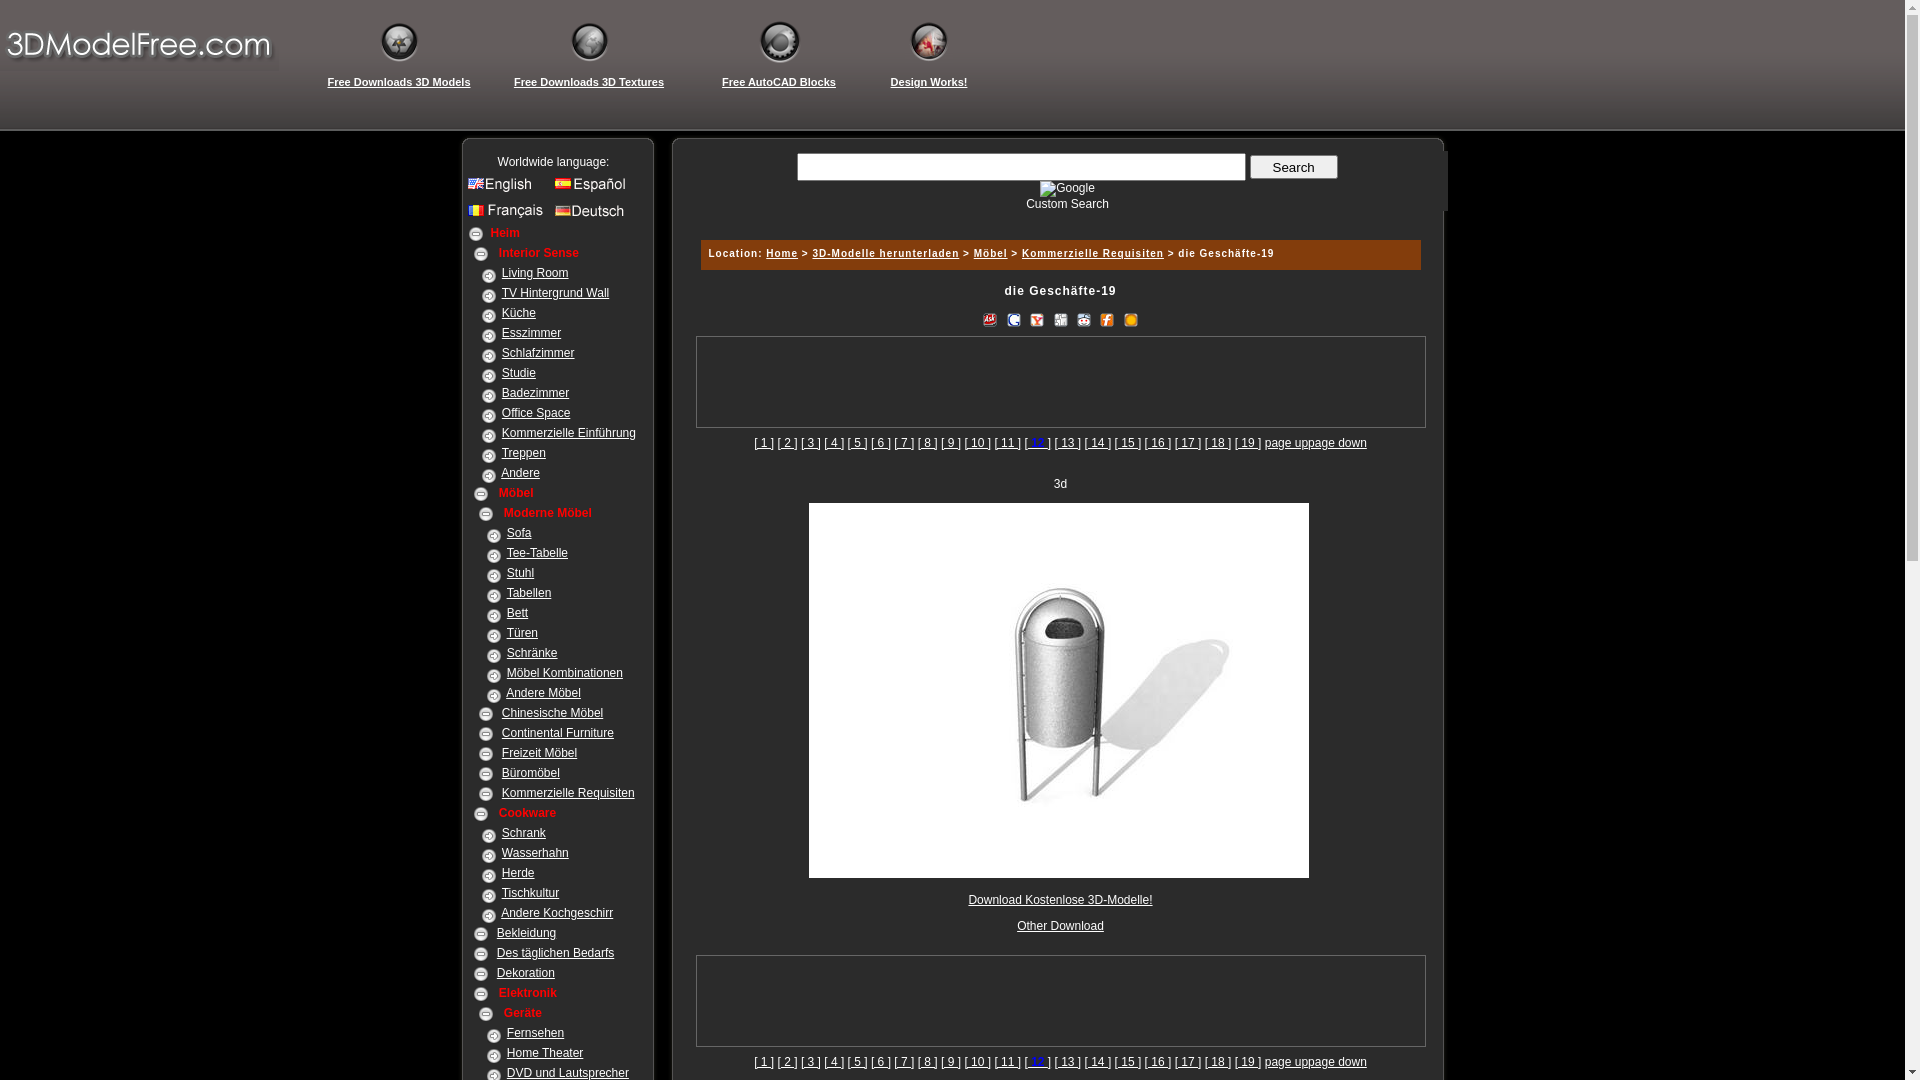 This screenshot has height=1080, width=1920. I want to click on [ 19 ], so click(1248, 443).